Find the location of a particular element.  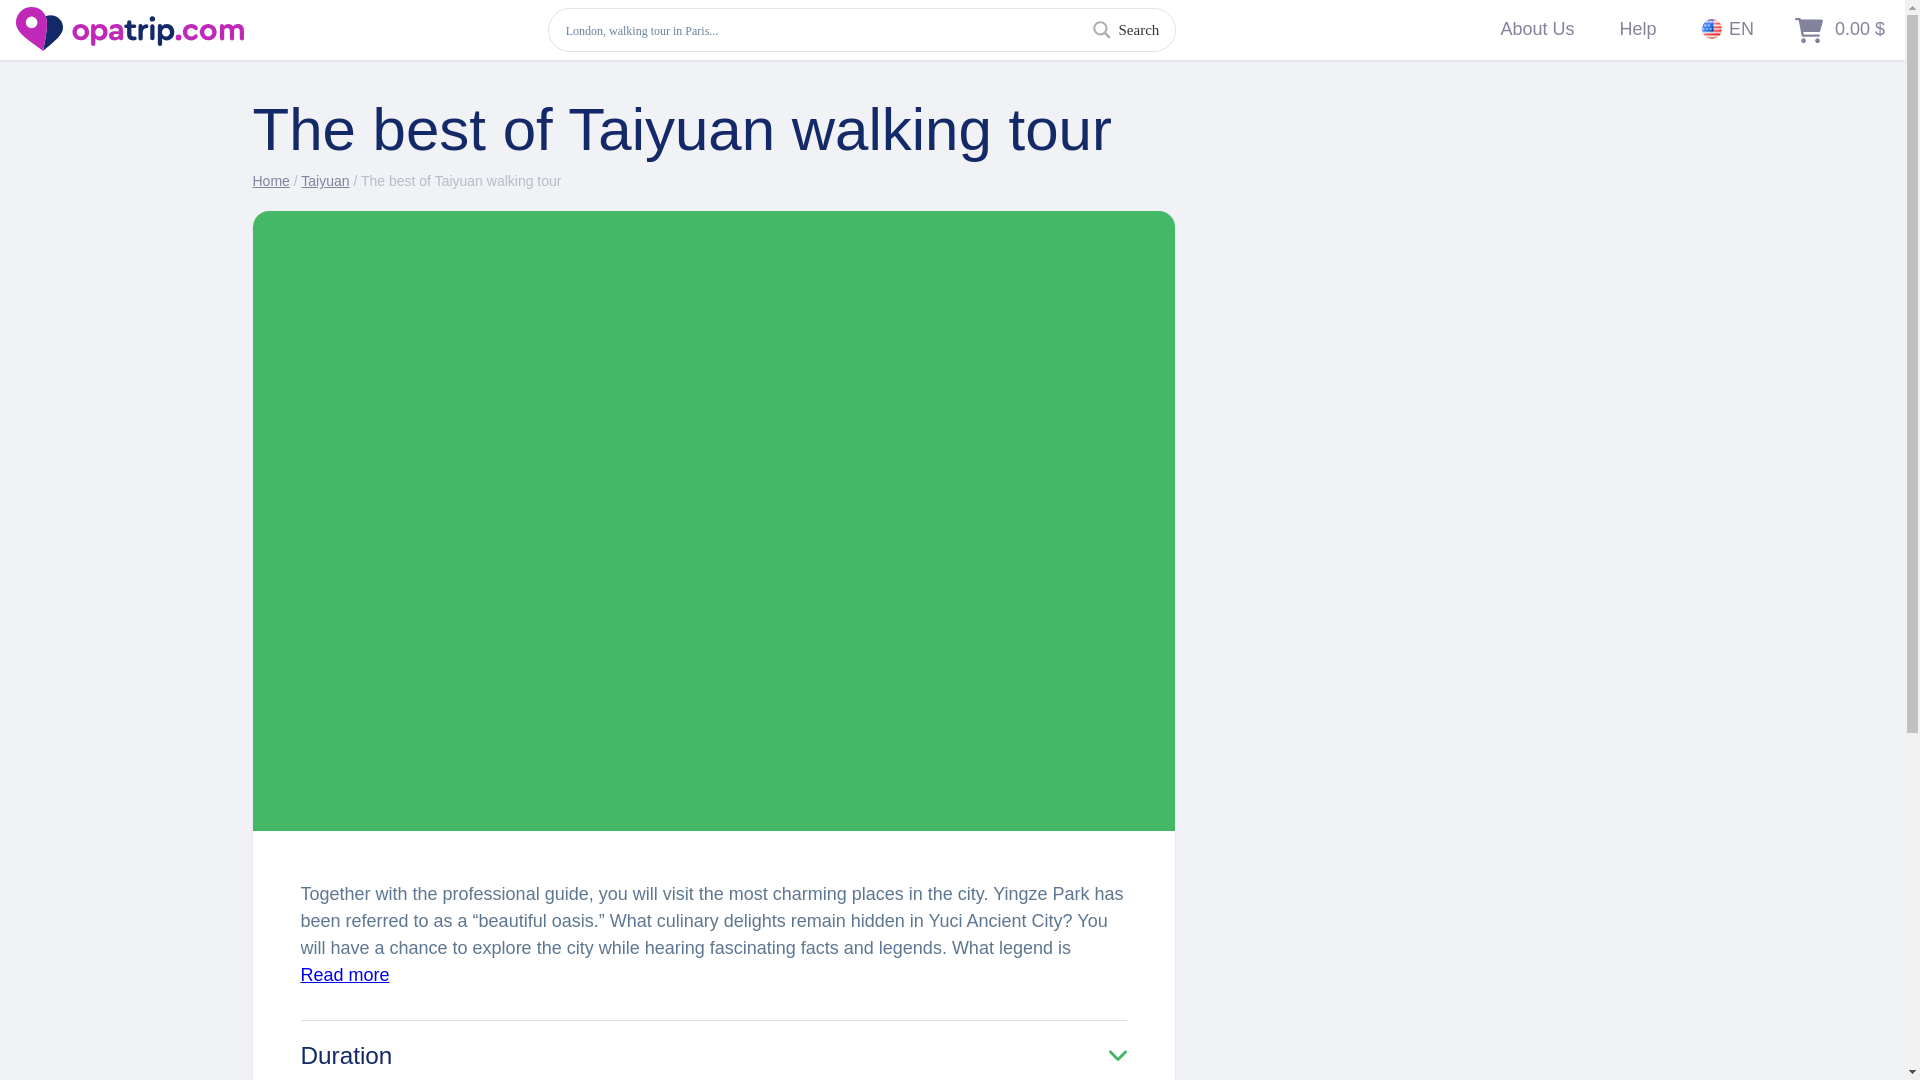

English is located at coordinates (1712, 28).